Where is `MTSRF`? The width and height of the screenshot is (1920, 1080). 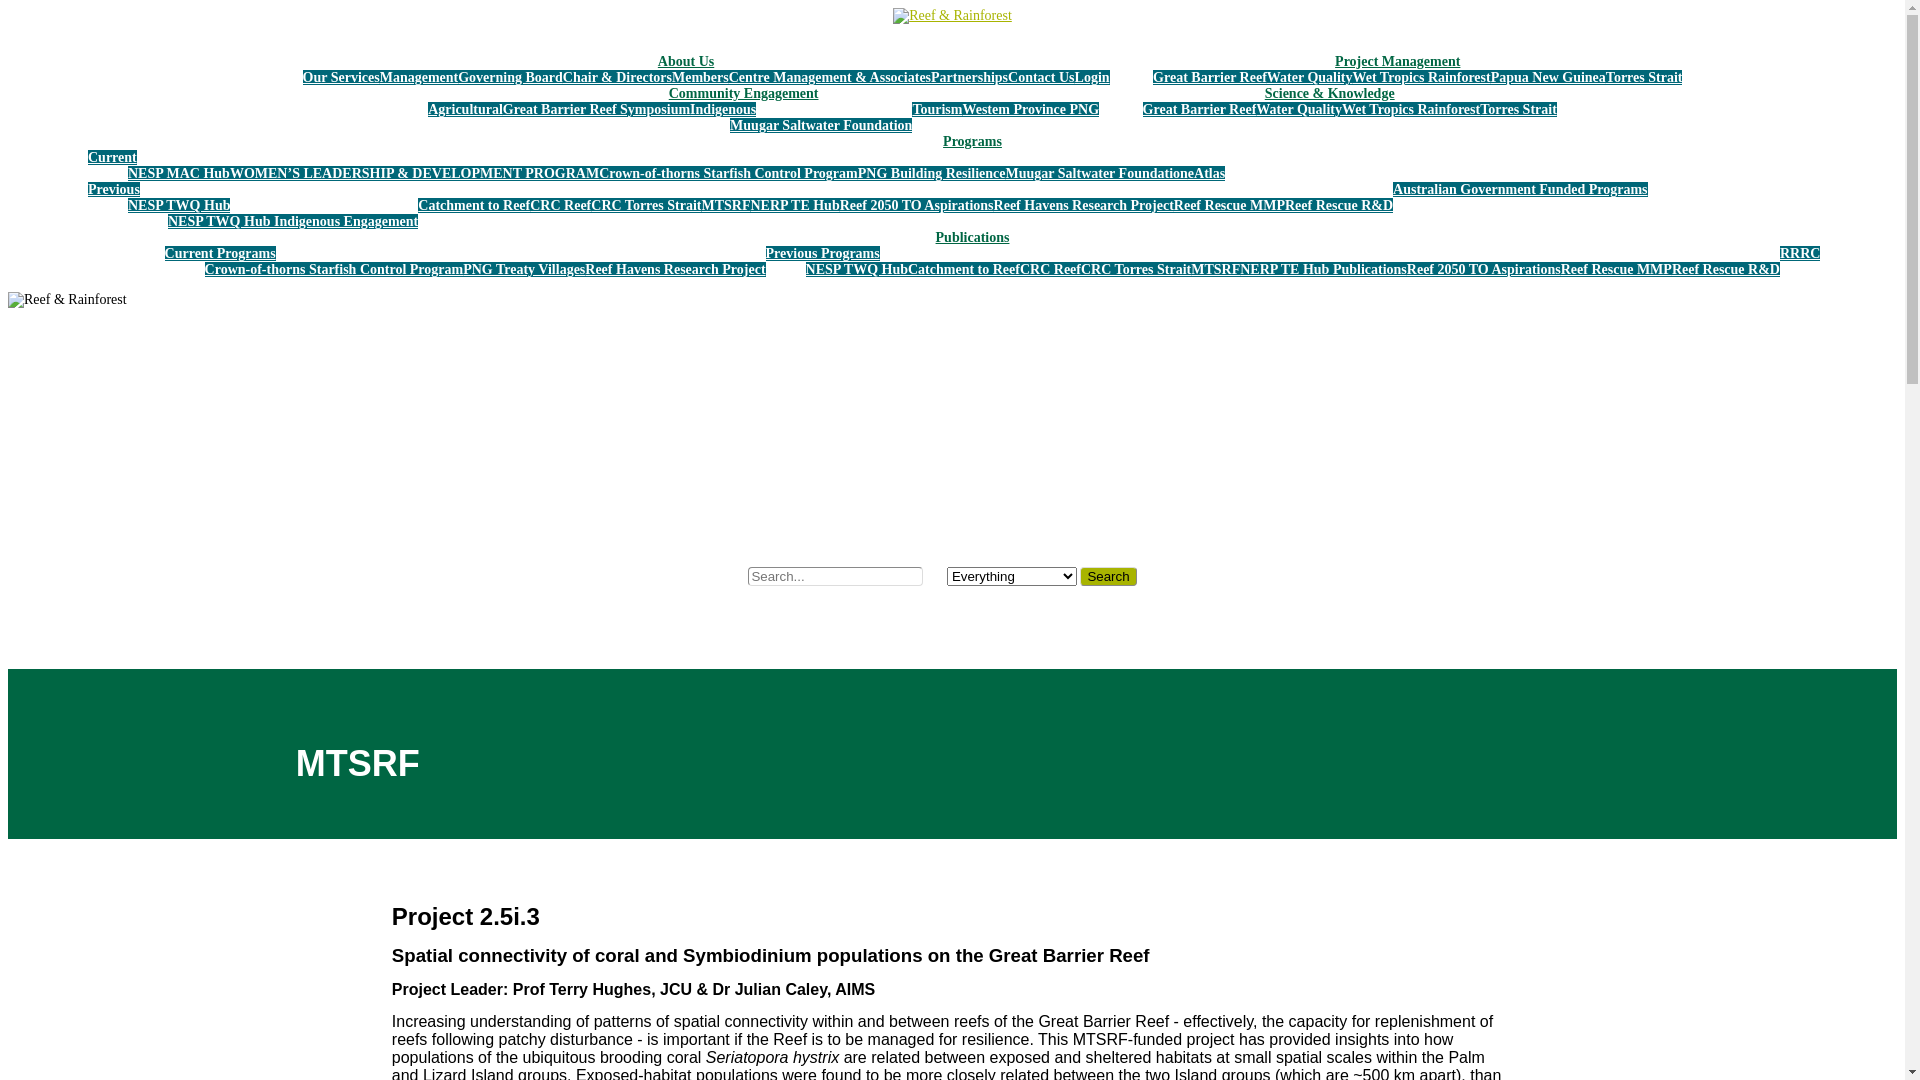 MTSRF is located at coordinates (726, 206).